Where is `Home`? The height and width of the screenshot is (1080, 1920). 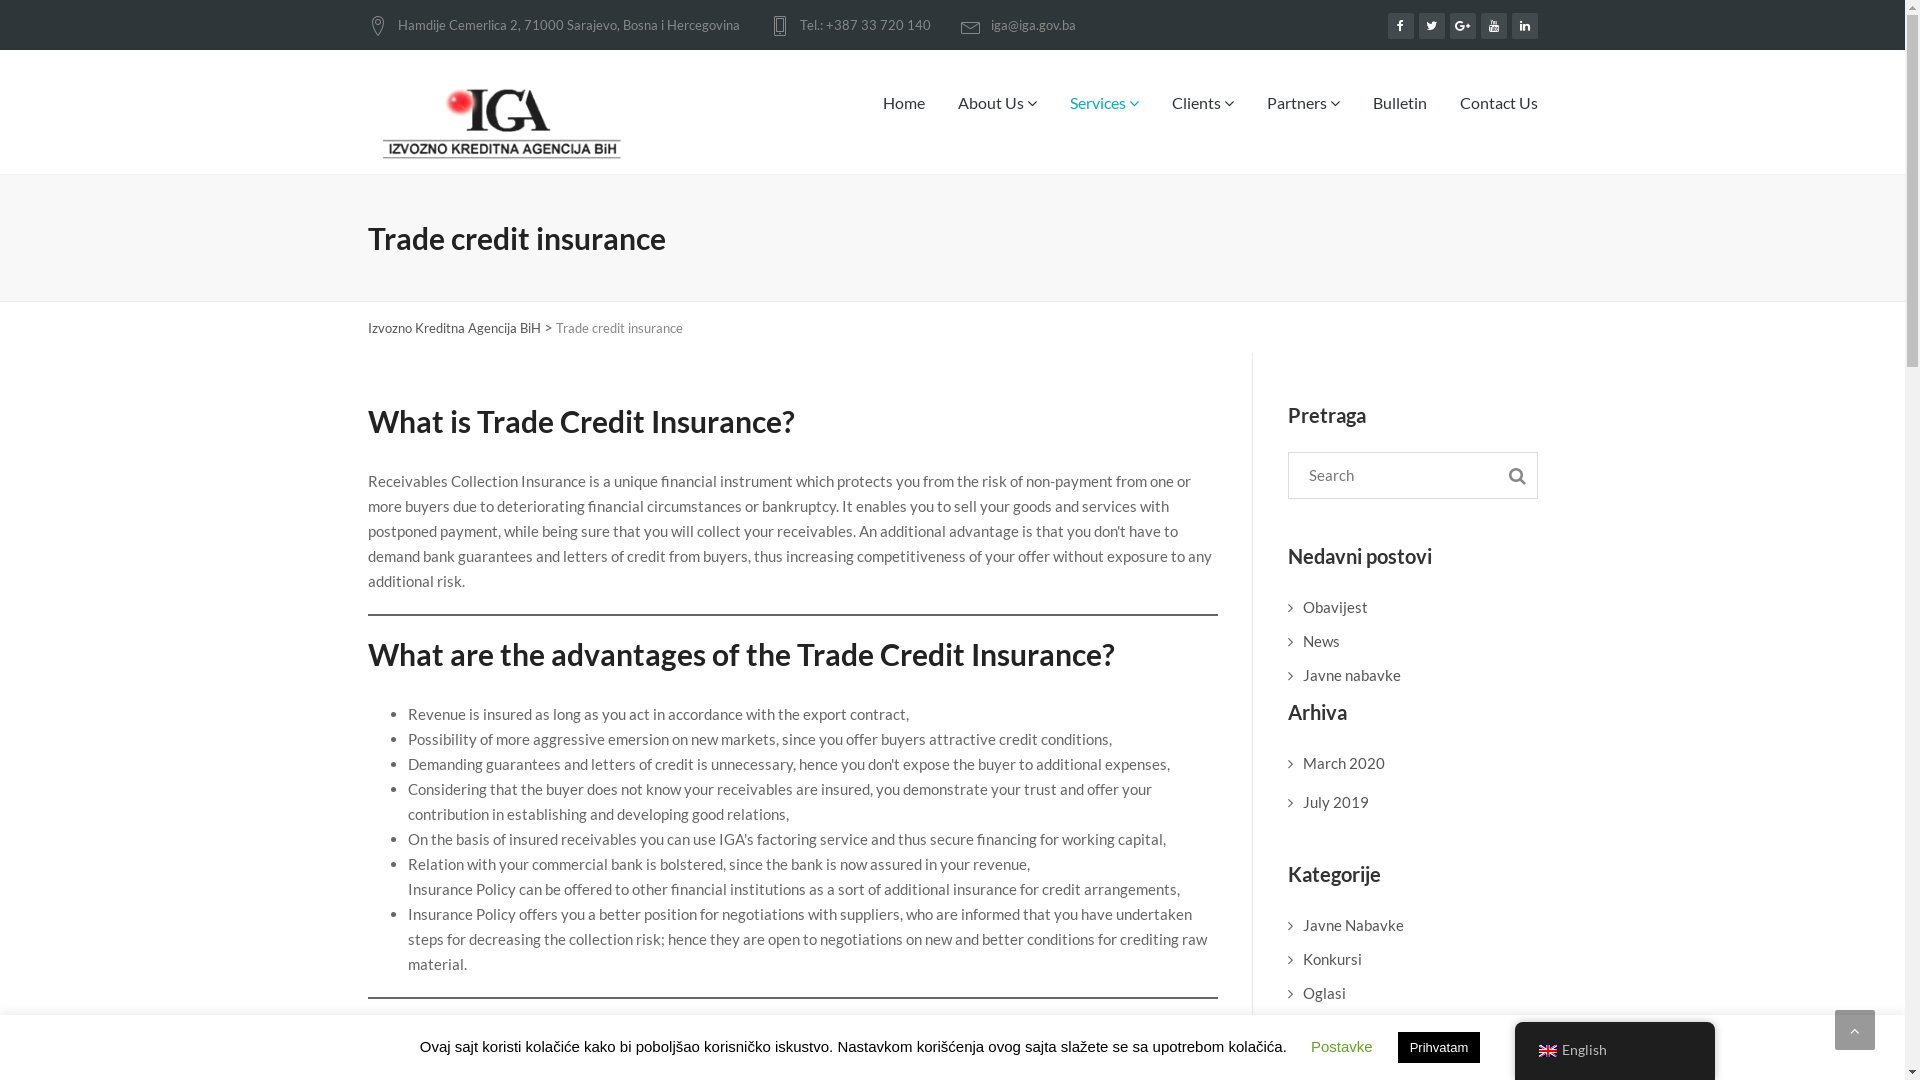 Home is located at coordinates (904, 118).